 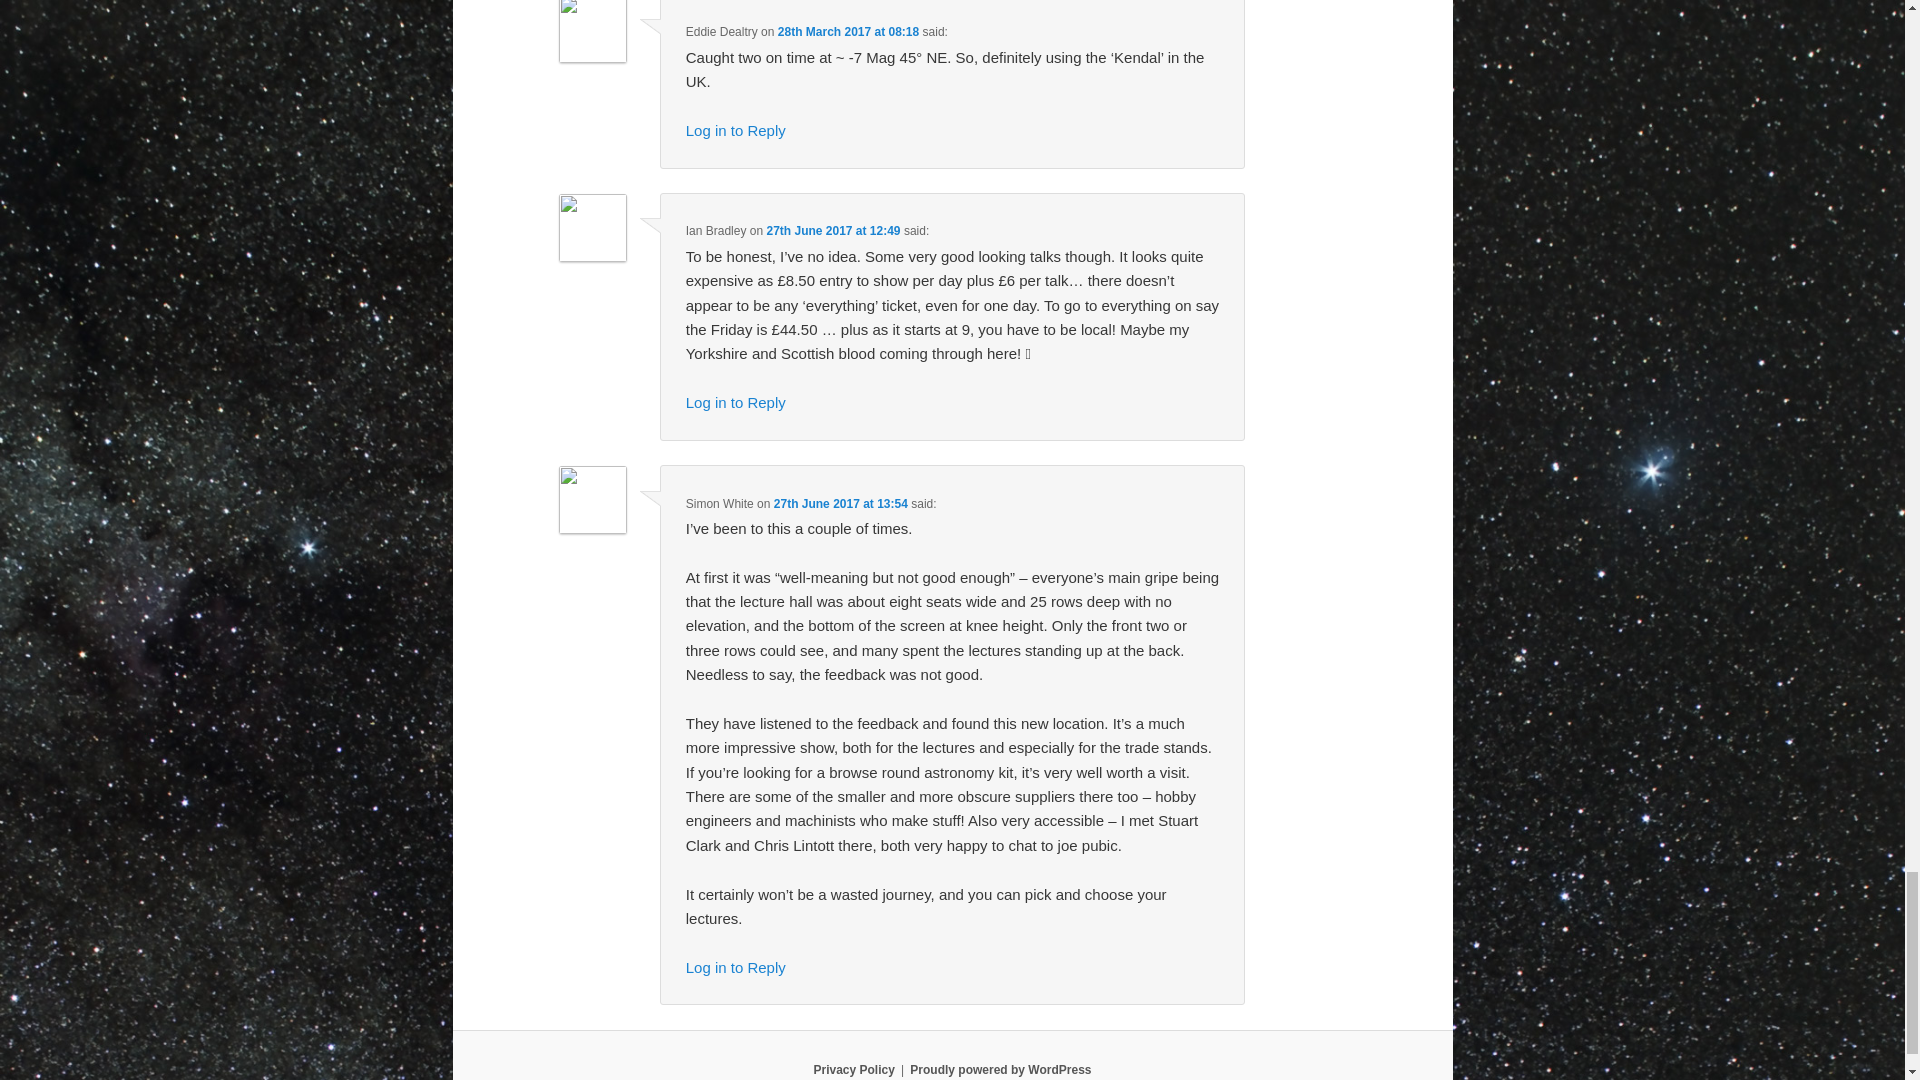 What do you see at coordinates (1000, 1069) in the screenshot?
I see `Semantic Personal Publishing Platform` at bounding box center [1000, 1069].